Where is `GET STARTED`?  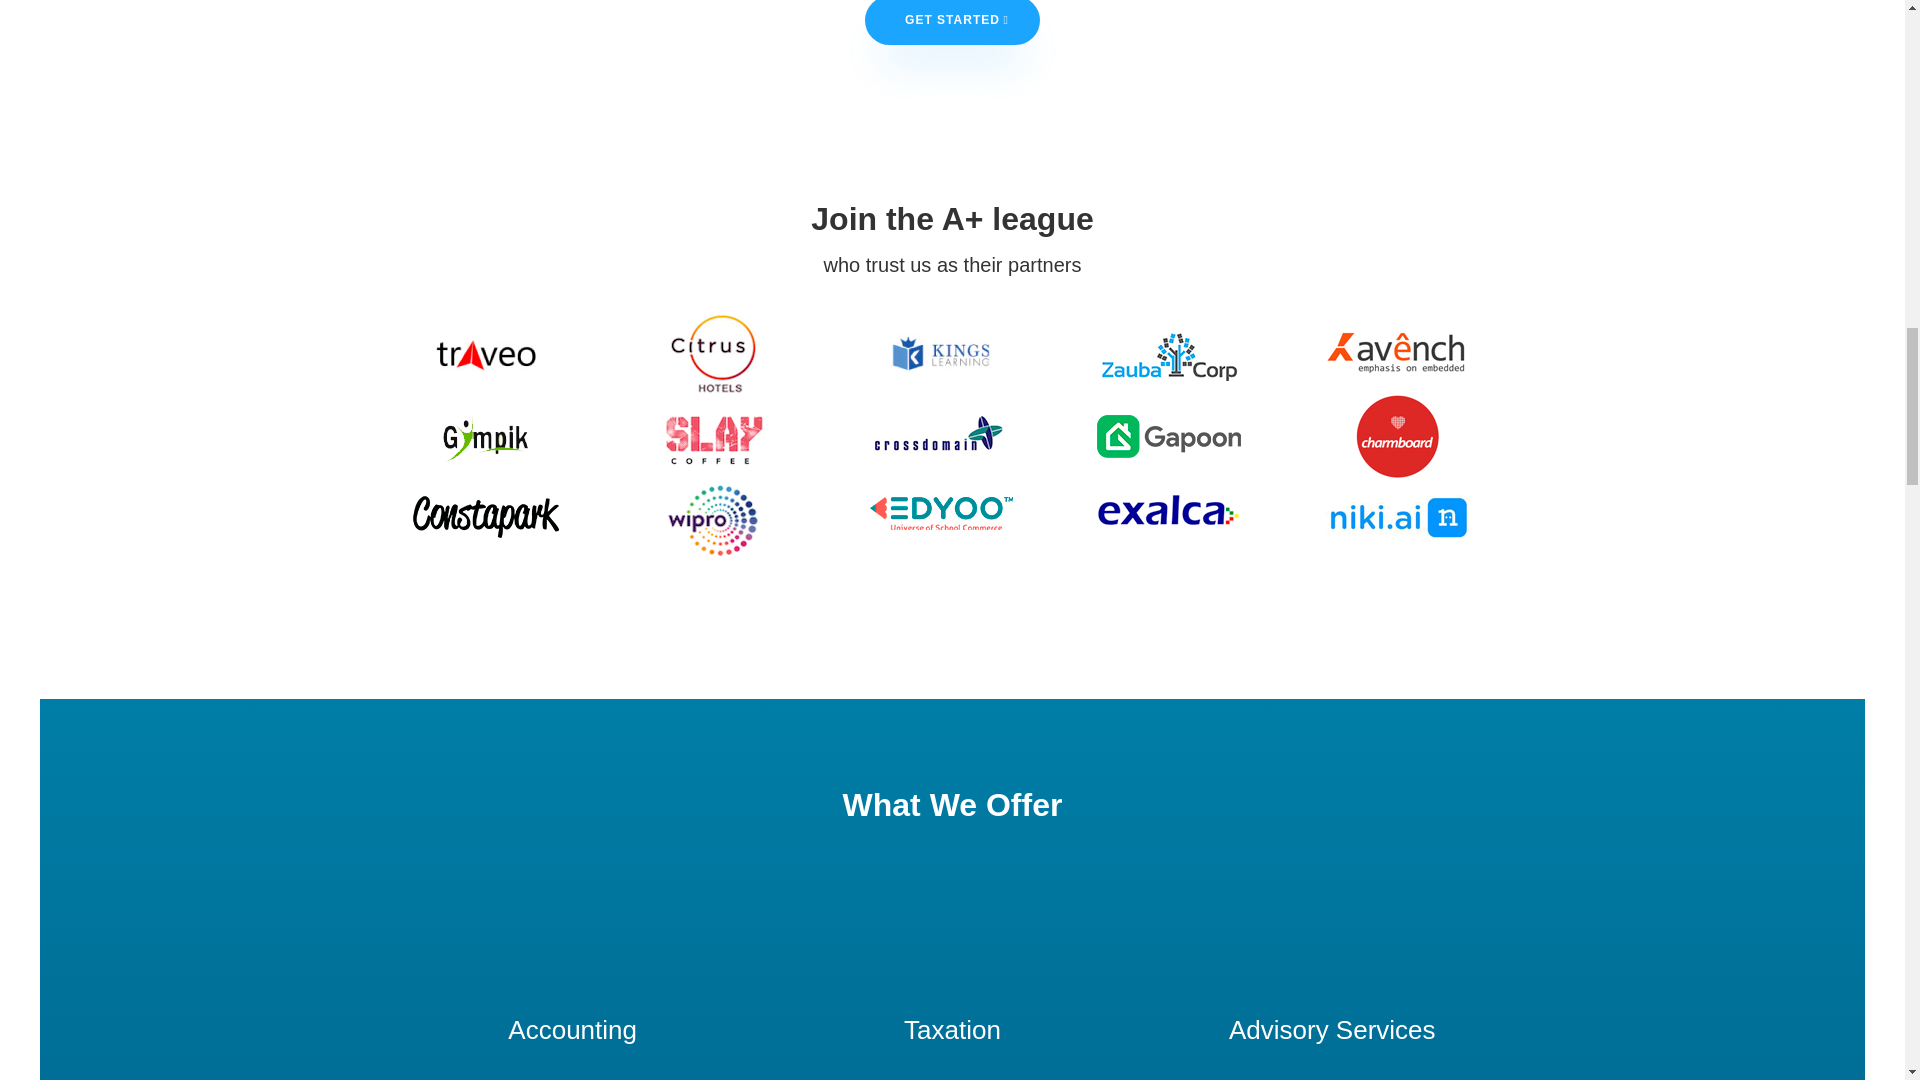
GET STARTED is located at coordinates (952, 22).